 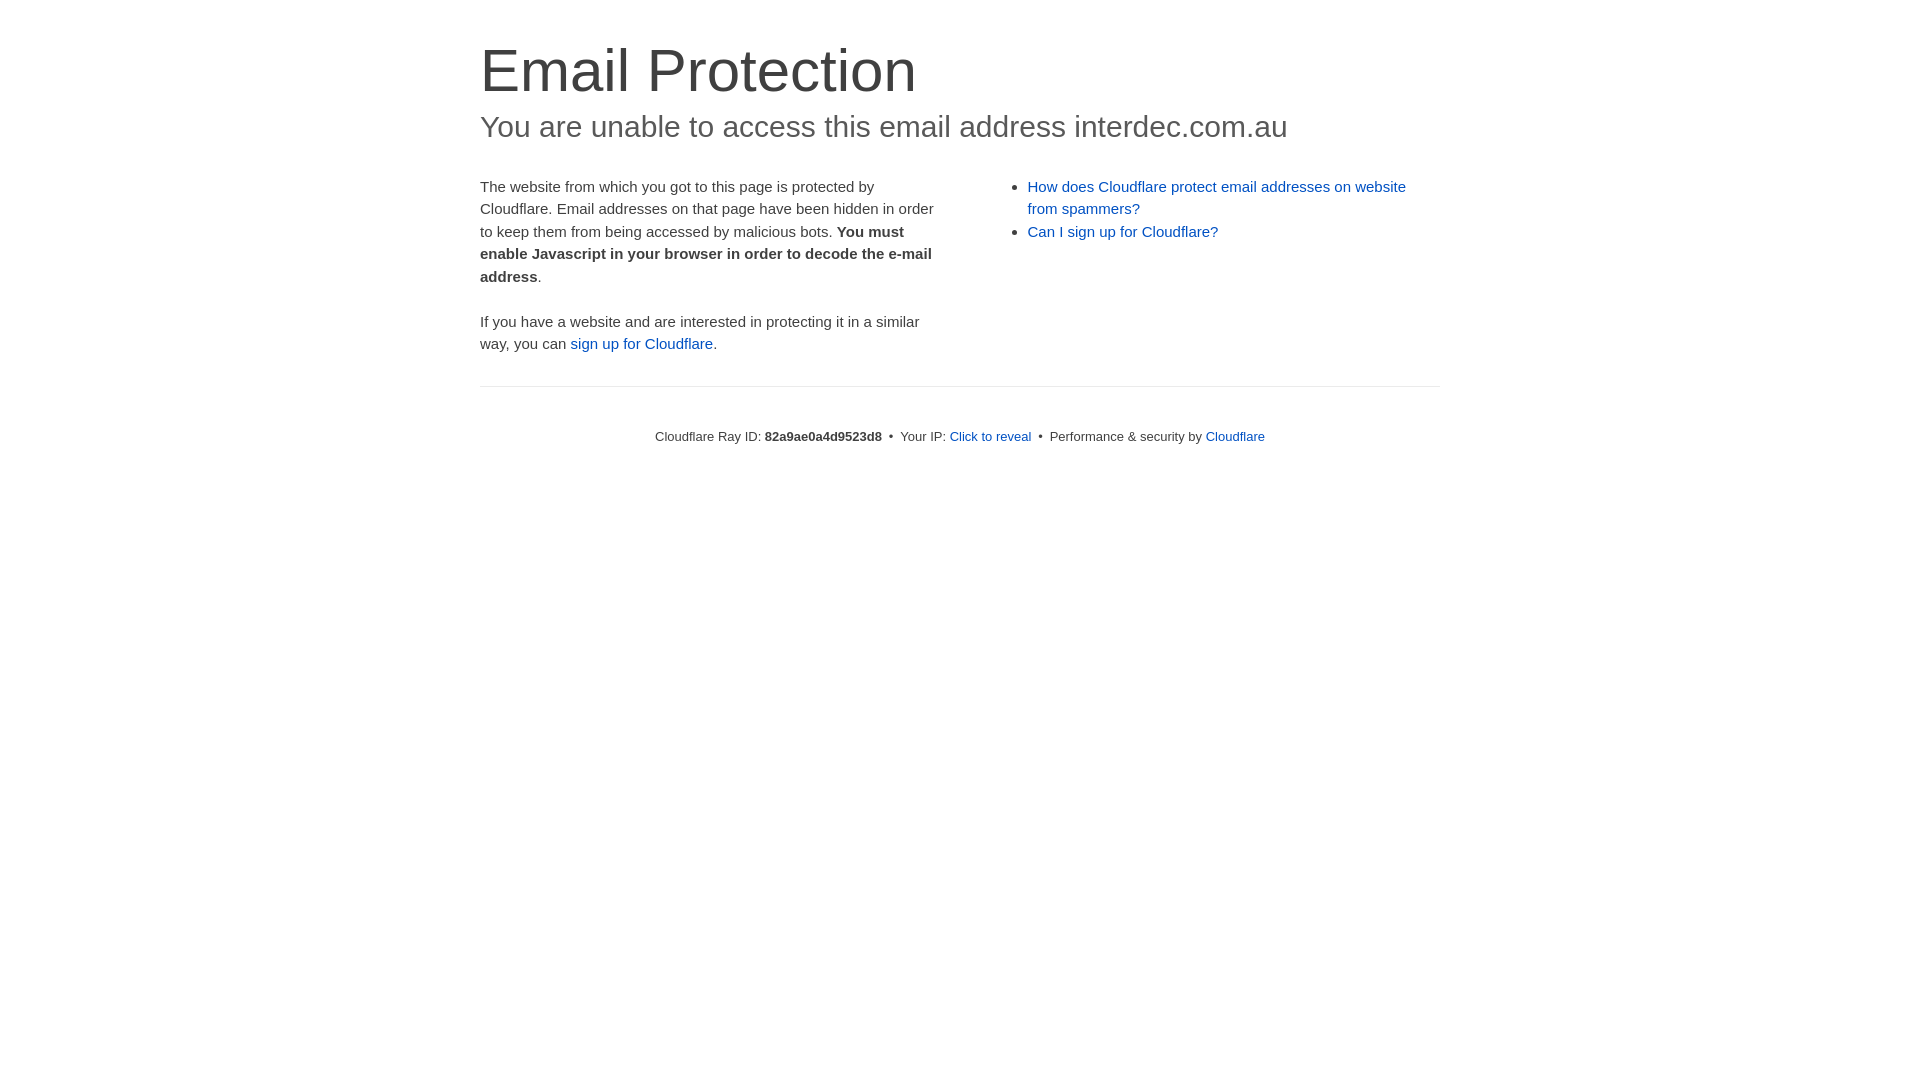 What do you see at coordinates (1236, 436) in the screenshot?
I see `Cloudflare` at bounding box center [1236, 436].